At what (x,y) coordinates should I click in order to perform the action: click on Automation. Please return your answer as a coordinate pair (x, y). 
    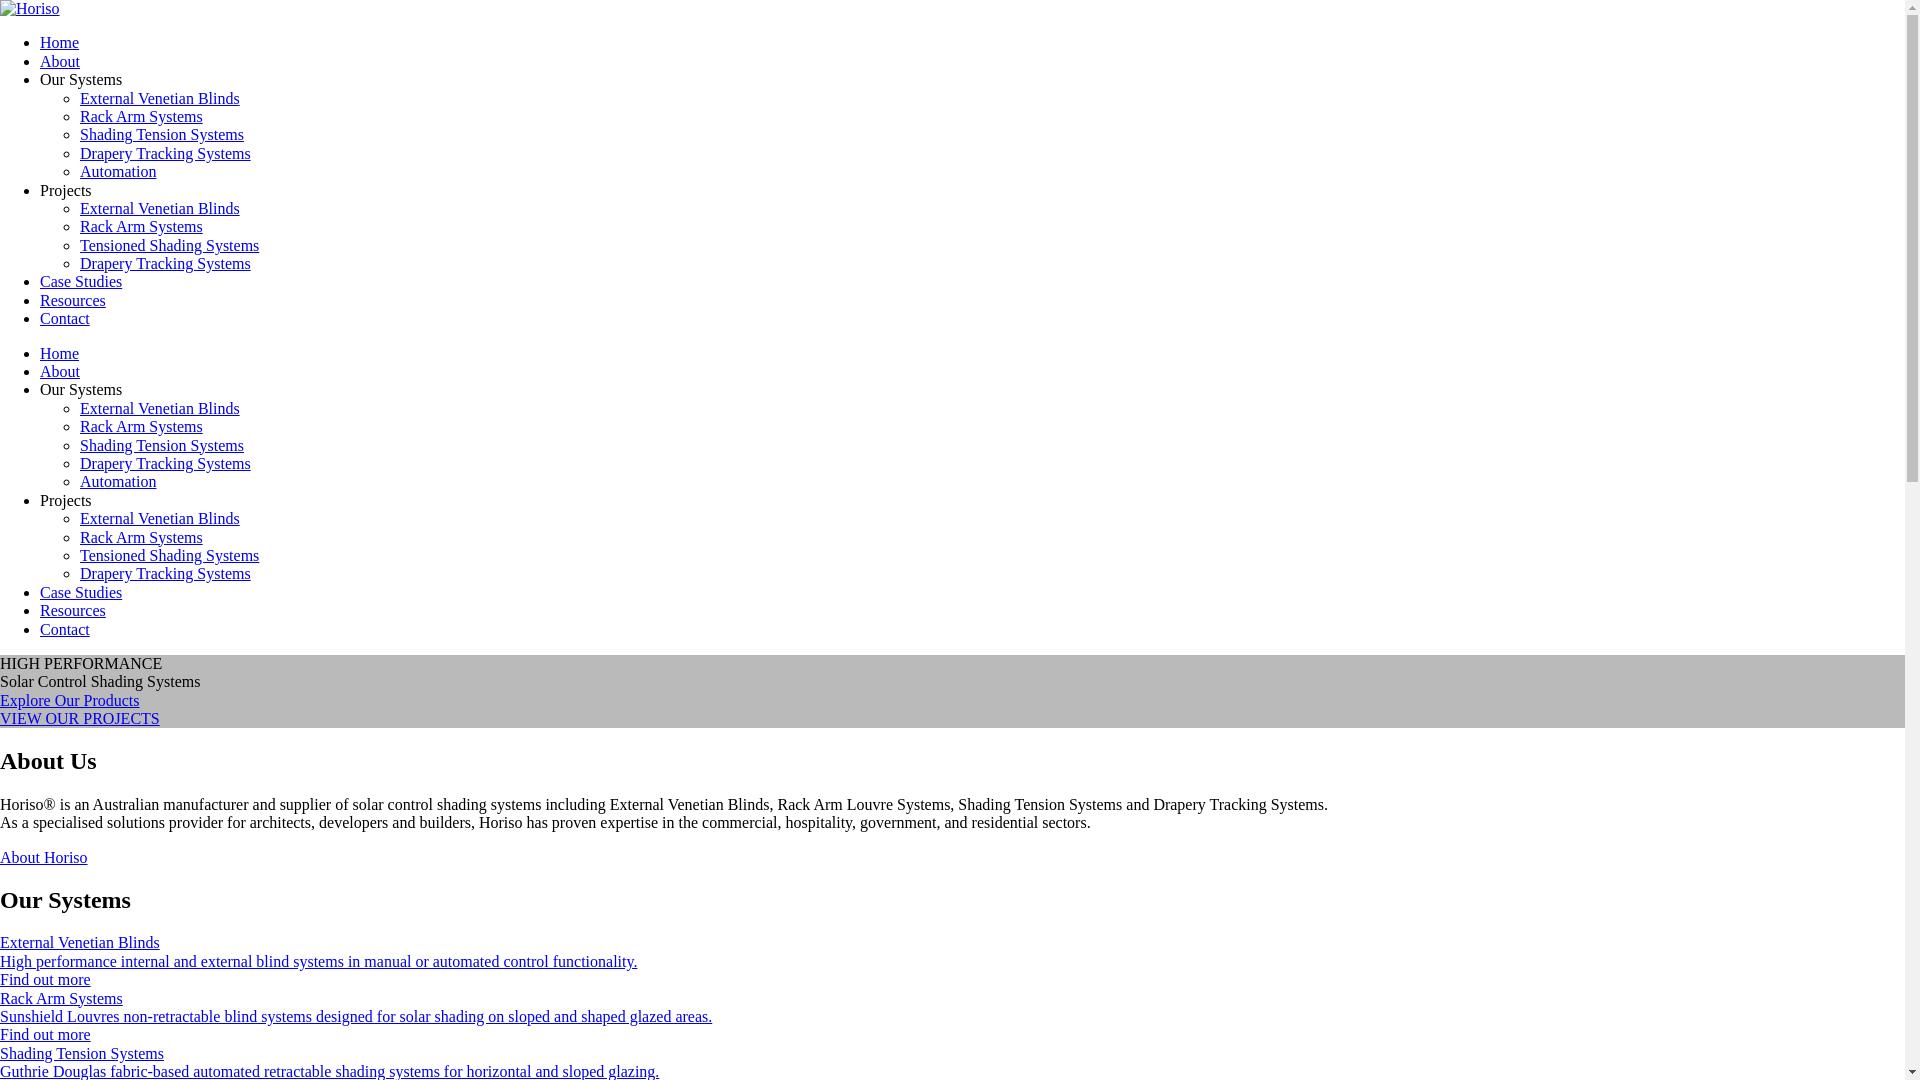
    Looking at the image, I should click on (118, 482).